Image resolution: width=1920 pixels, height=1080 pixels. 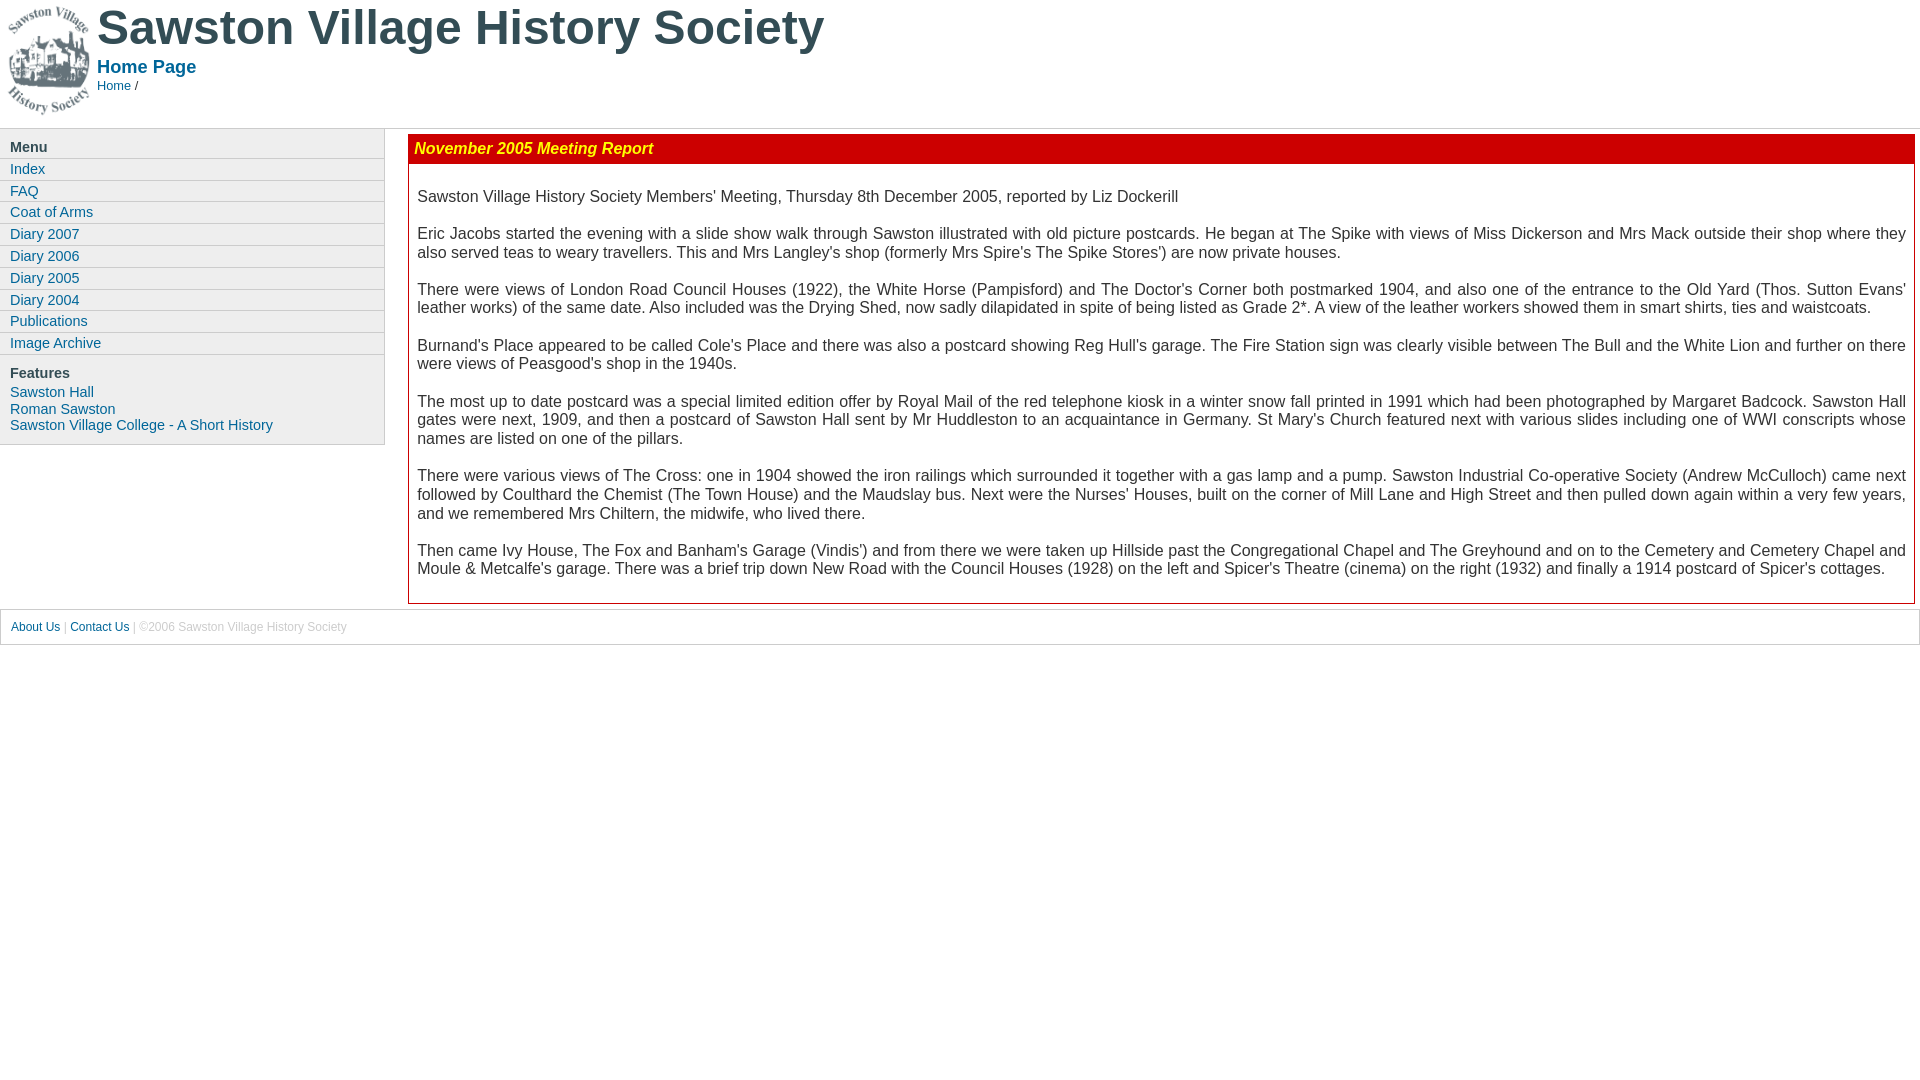 I want to click on Publications, so click(x=192, y=320).